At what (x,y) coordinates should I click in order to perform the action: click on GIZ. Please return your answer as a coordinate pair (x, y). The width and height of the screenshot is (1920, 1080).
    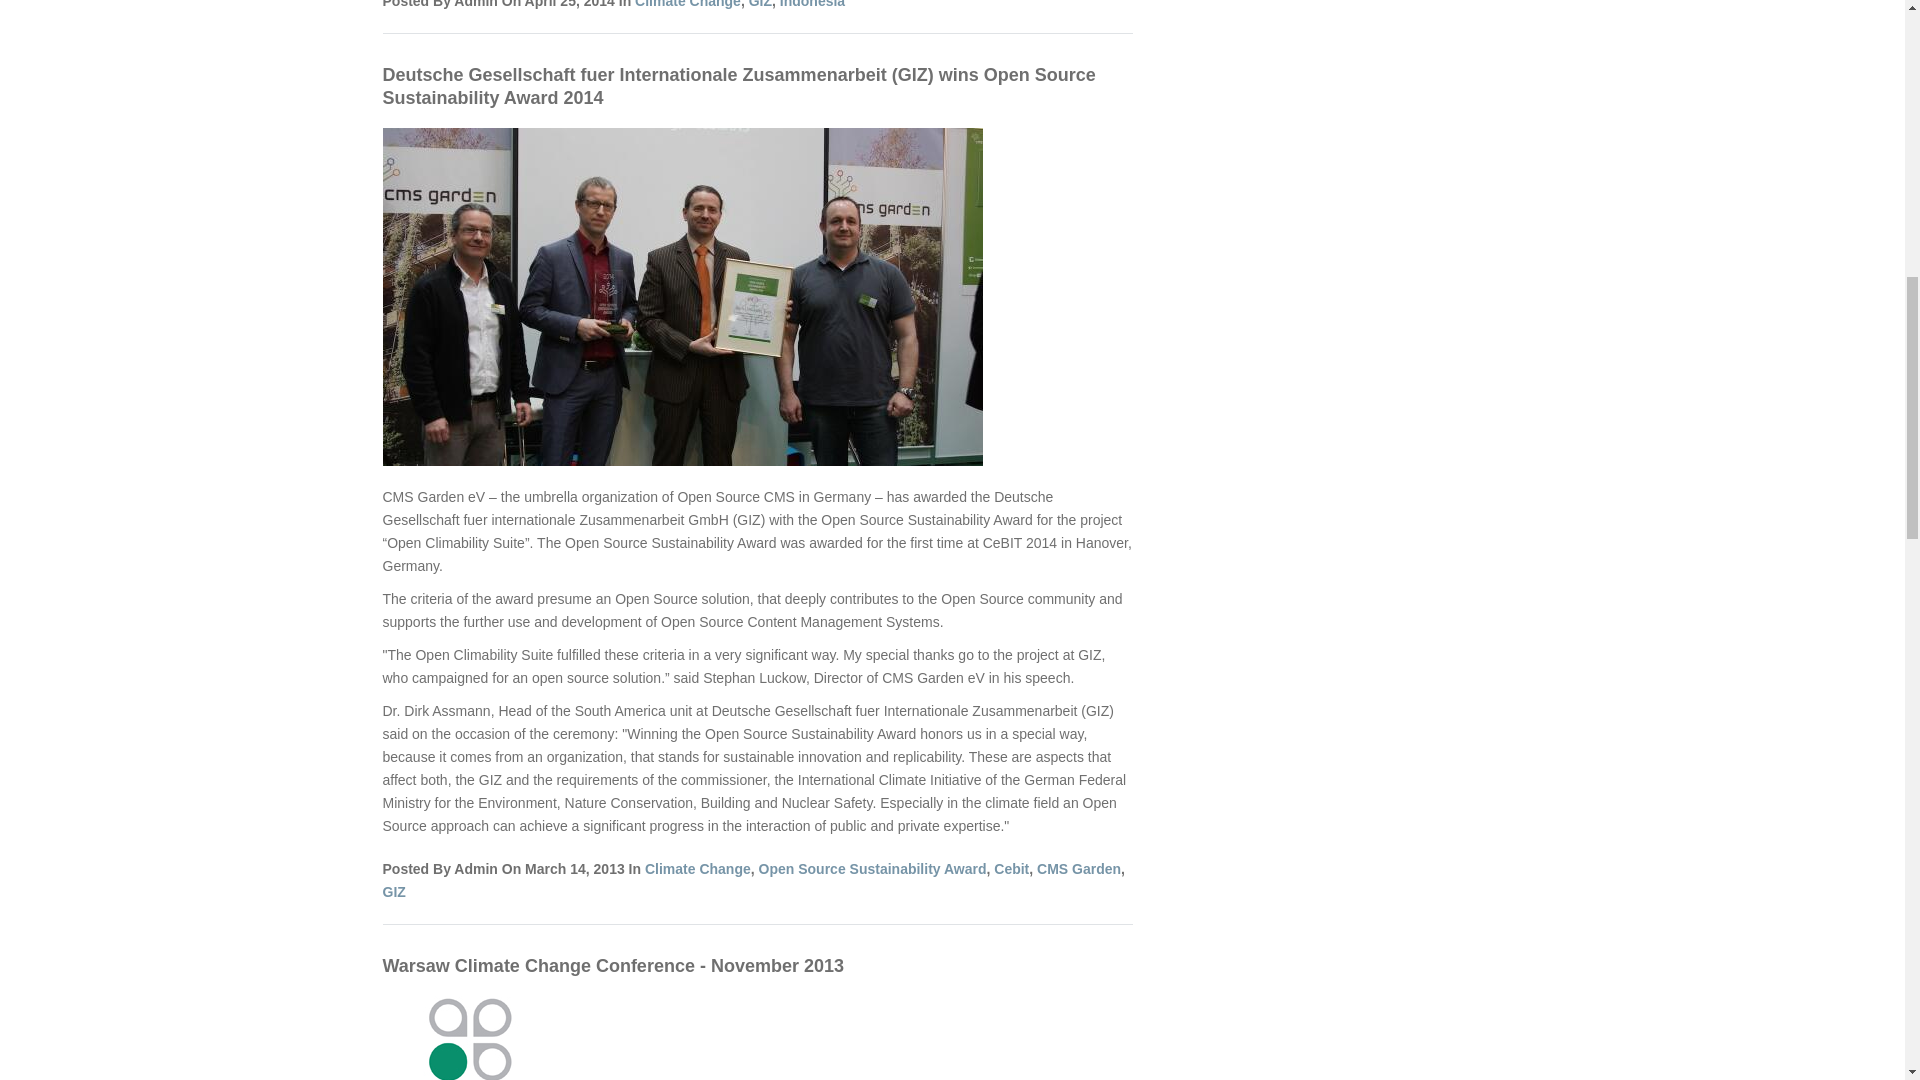
    Looking at the image, I should click on (394, 892).